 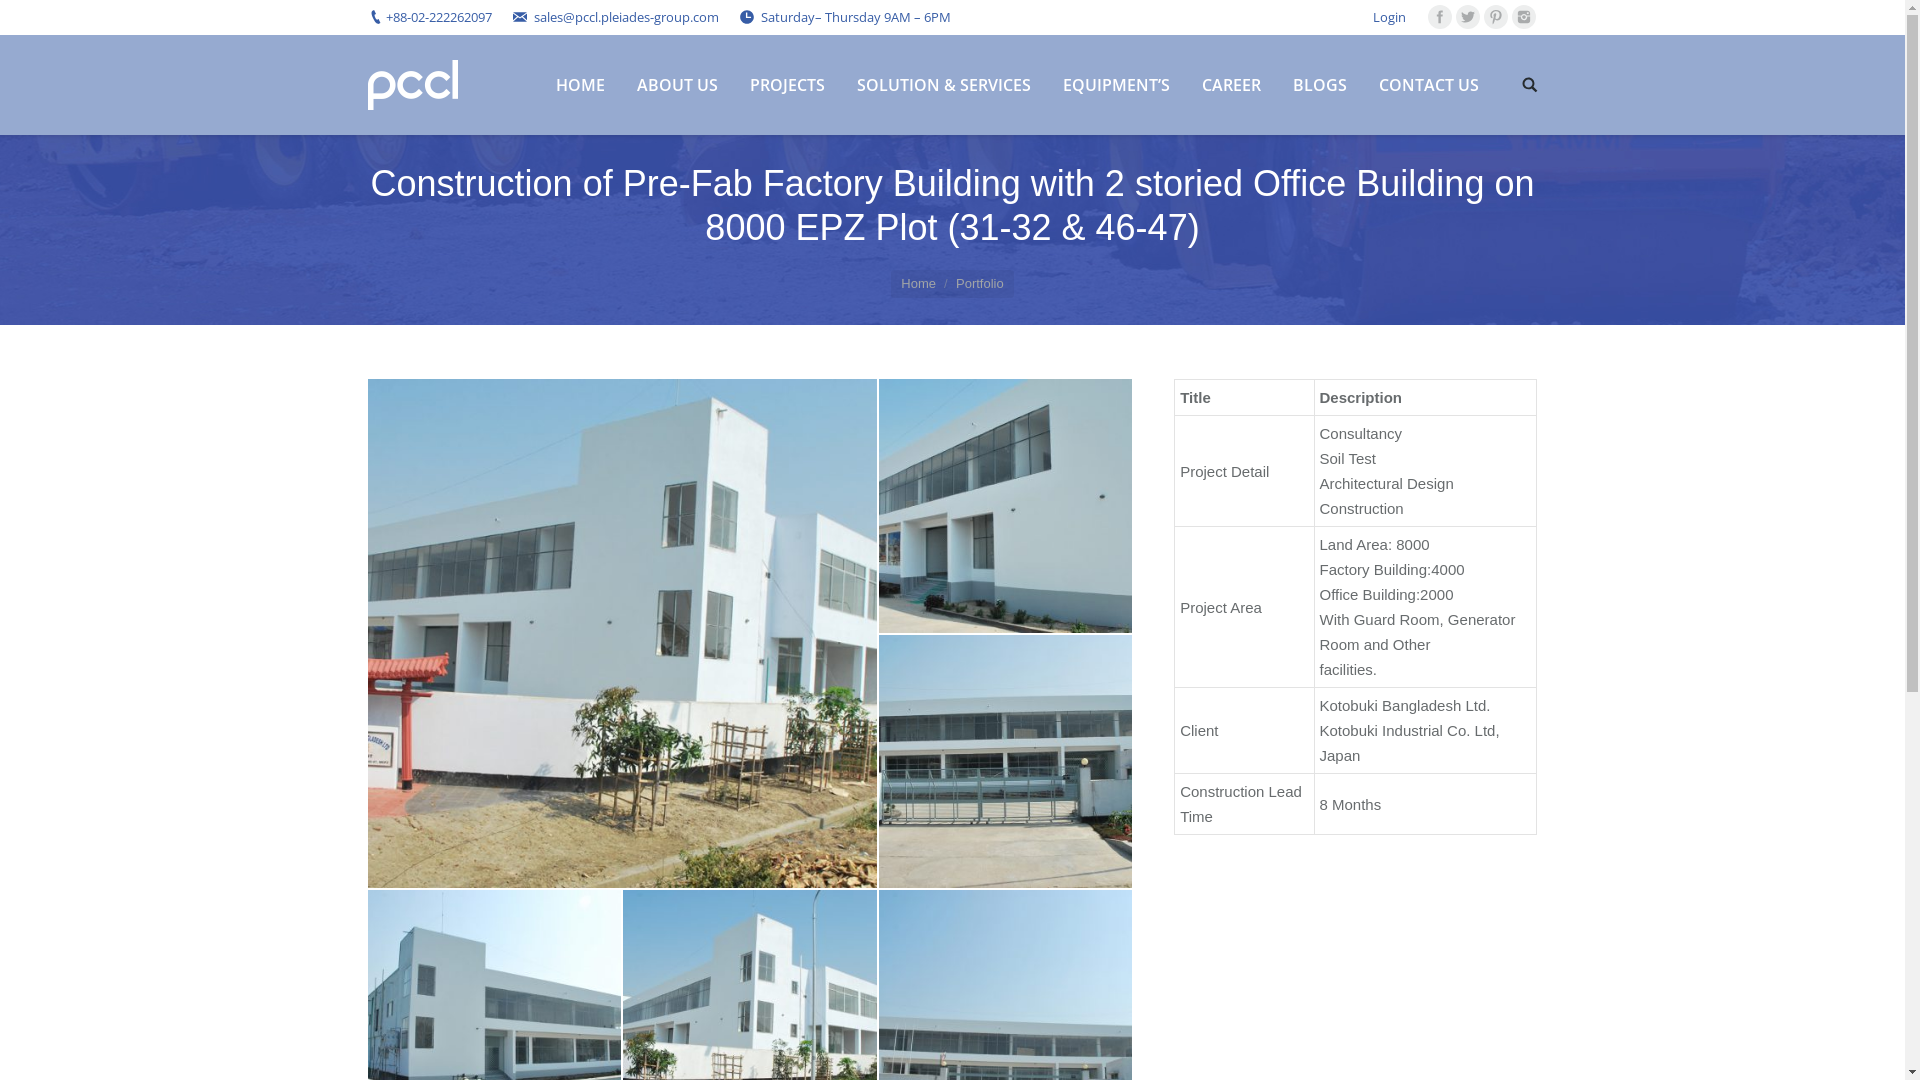 What do you see at coordinates (1468, 17) in the screenshot?
I see `Twitter` at bounding box center [1468, 17].